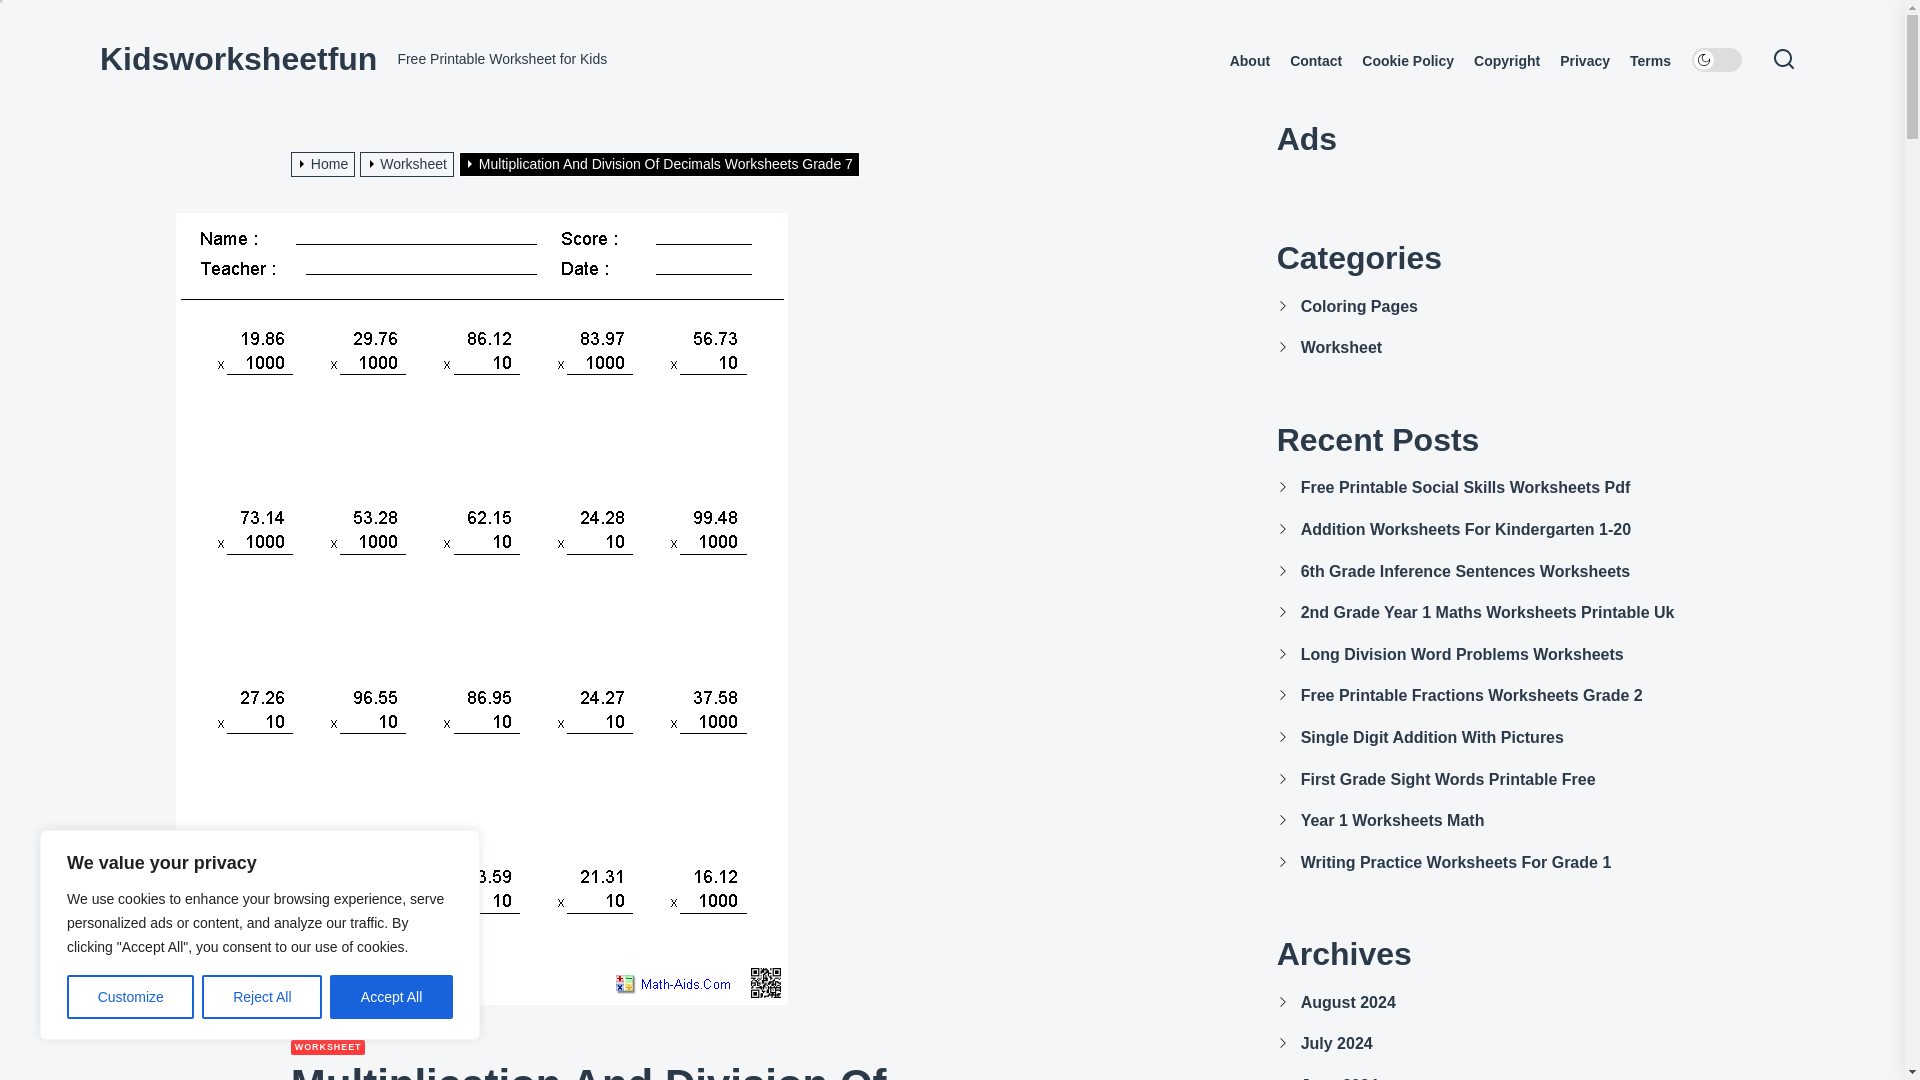  I want to click on WORKSHEET, so click(328, 1048).